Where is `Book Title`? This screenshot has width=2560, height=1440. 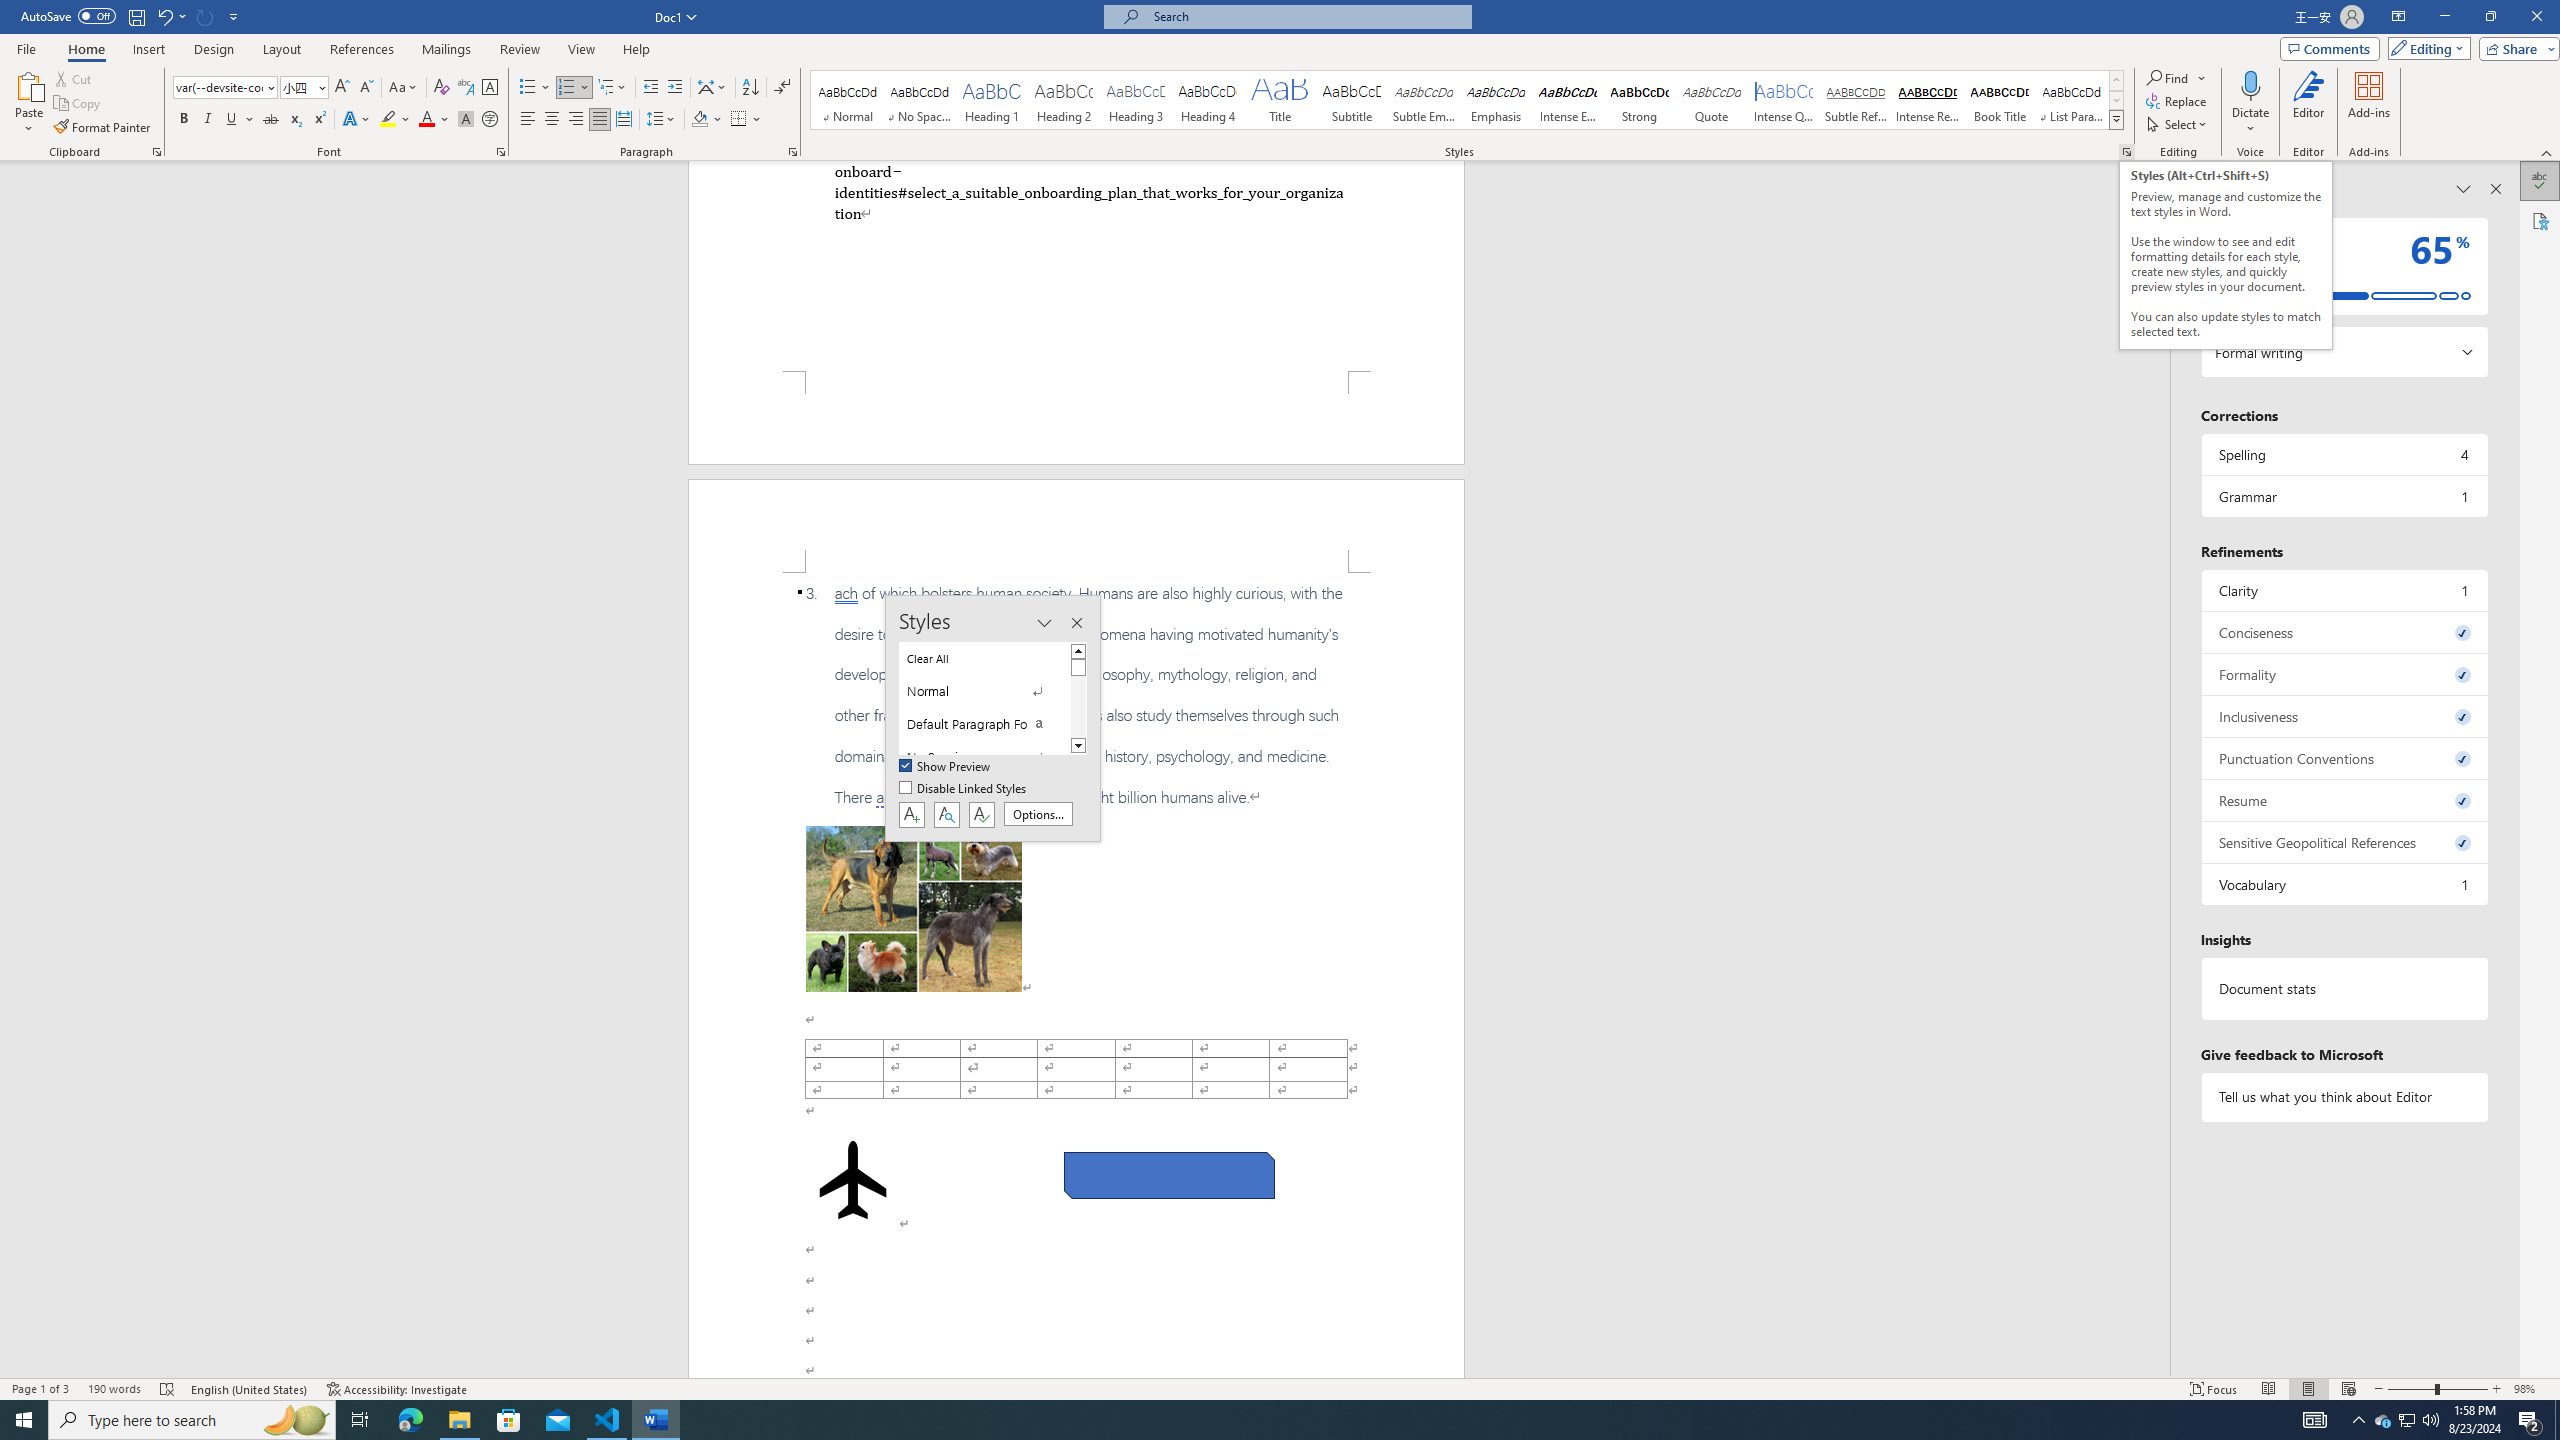 Book Title is located at coordinates (1999, 100).